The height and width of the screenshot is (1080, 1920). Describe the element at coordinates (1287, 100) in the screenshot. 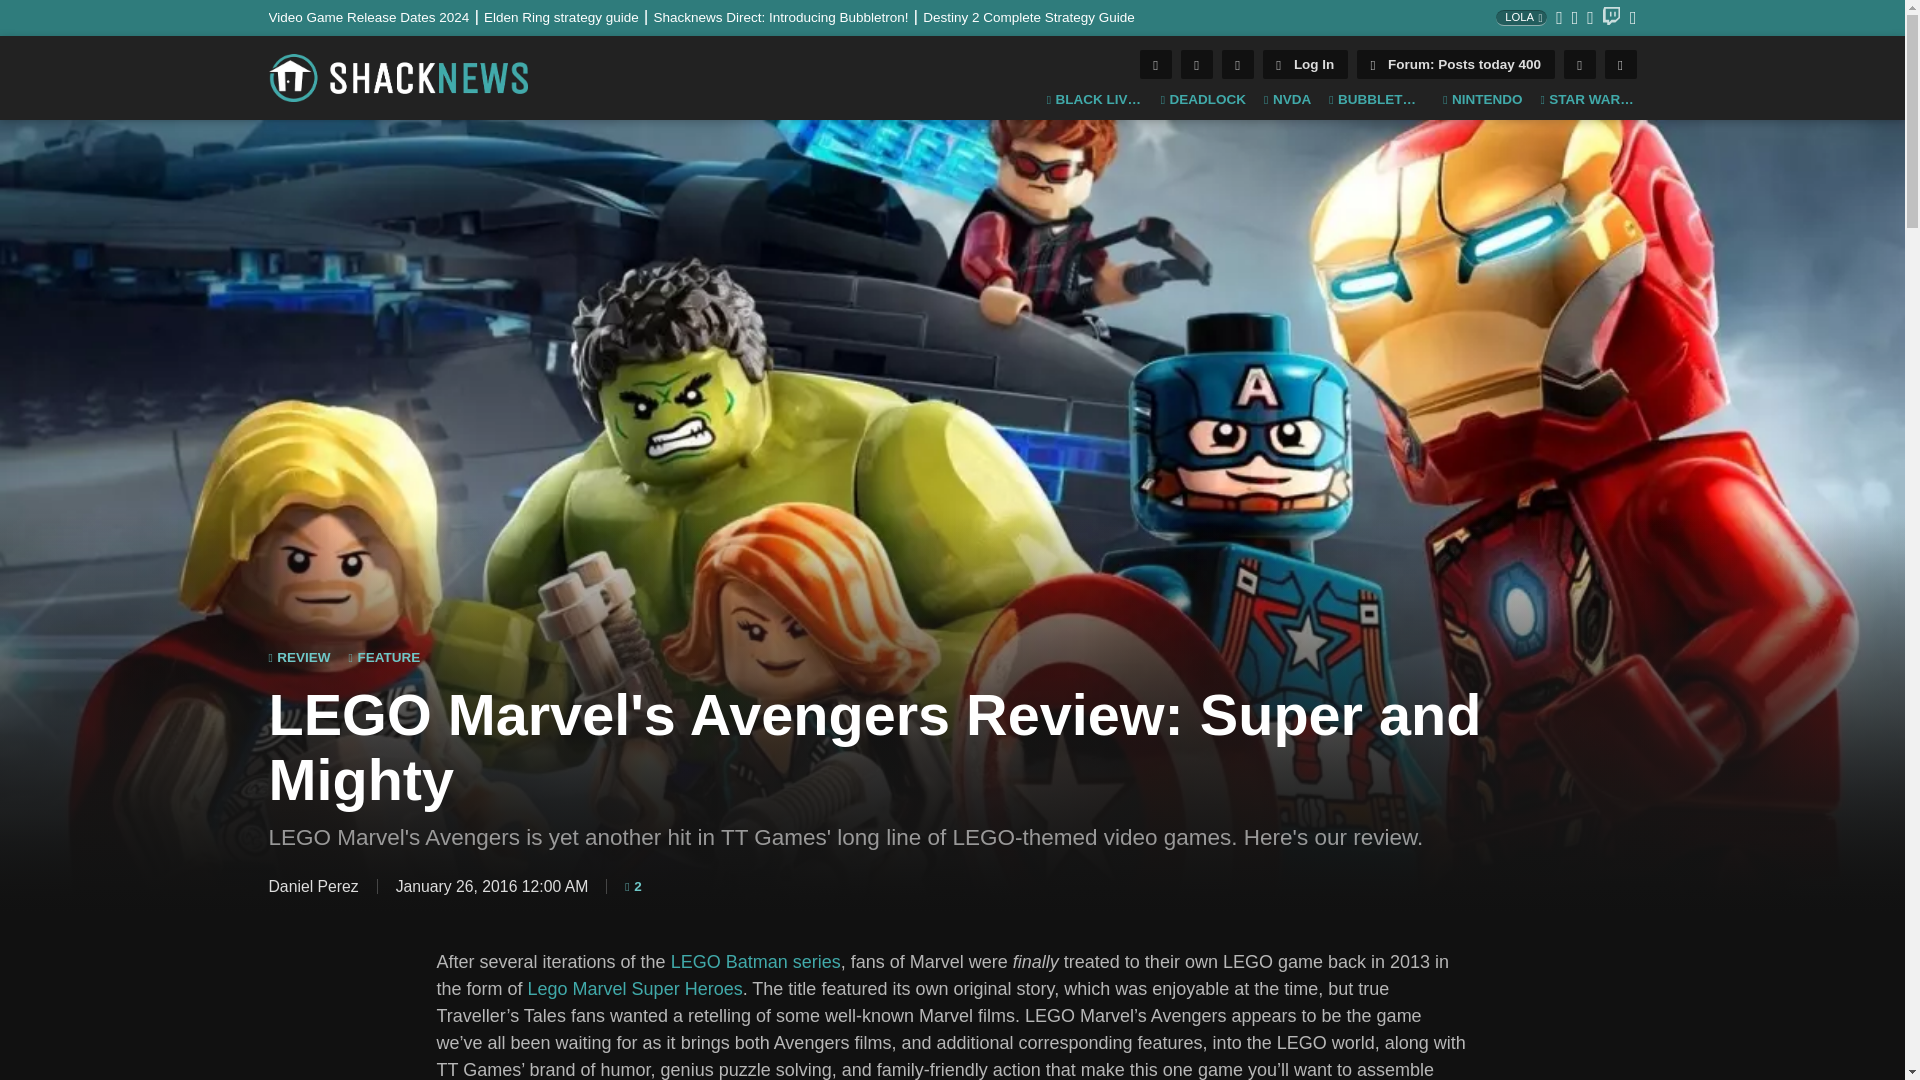

I see `NVDA` at that location.